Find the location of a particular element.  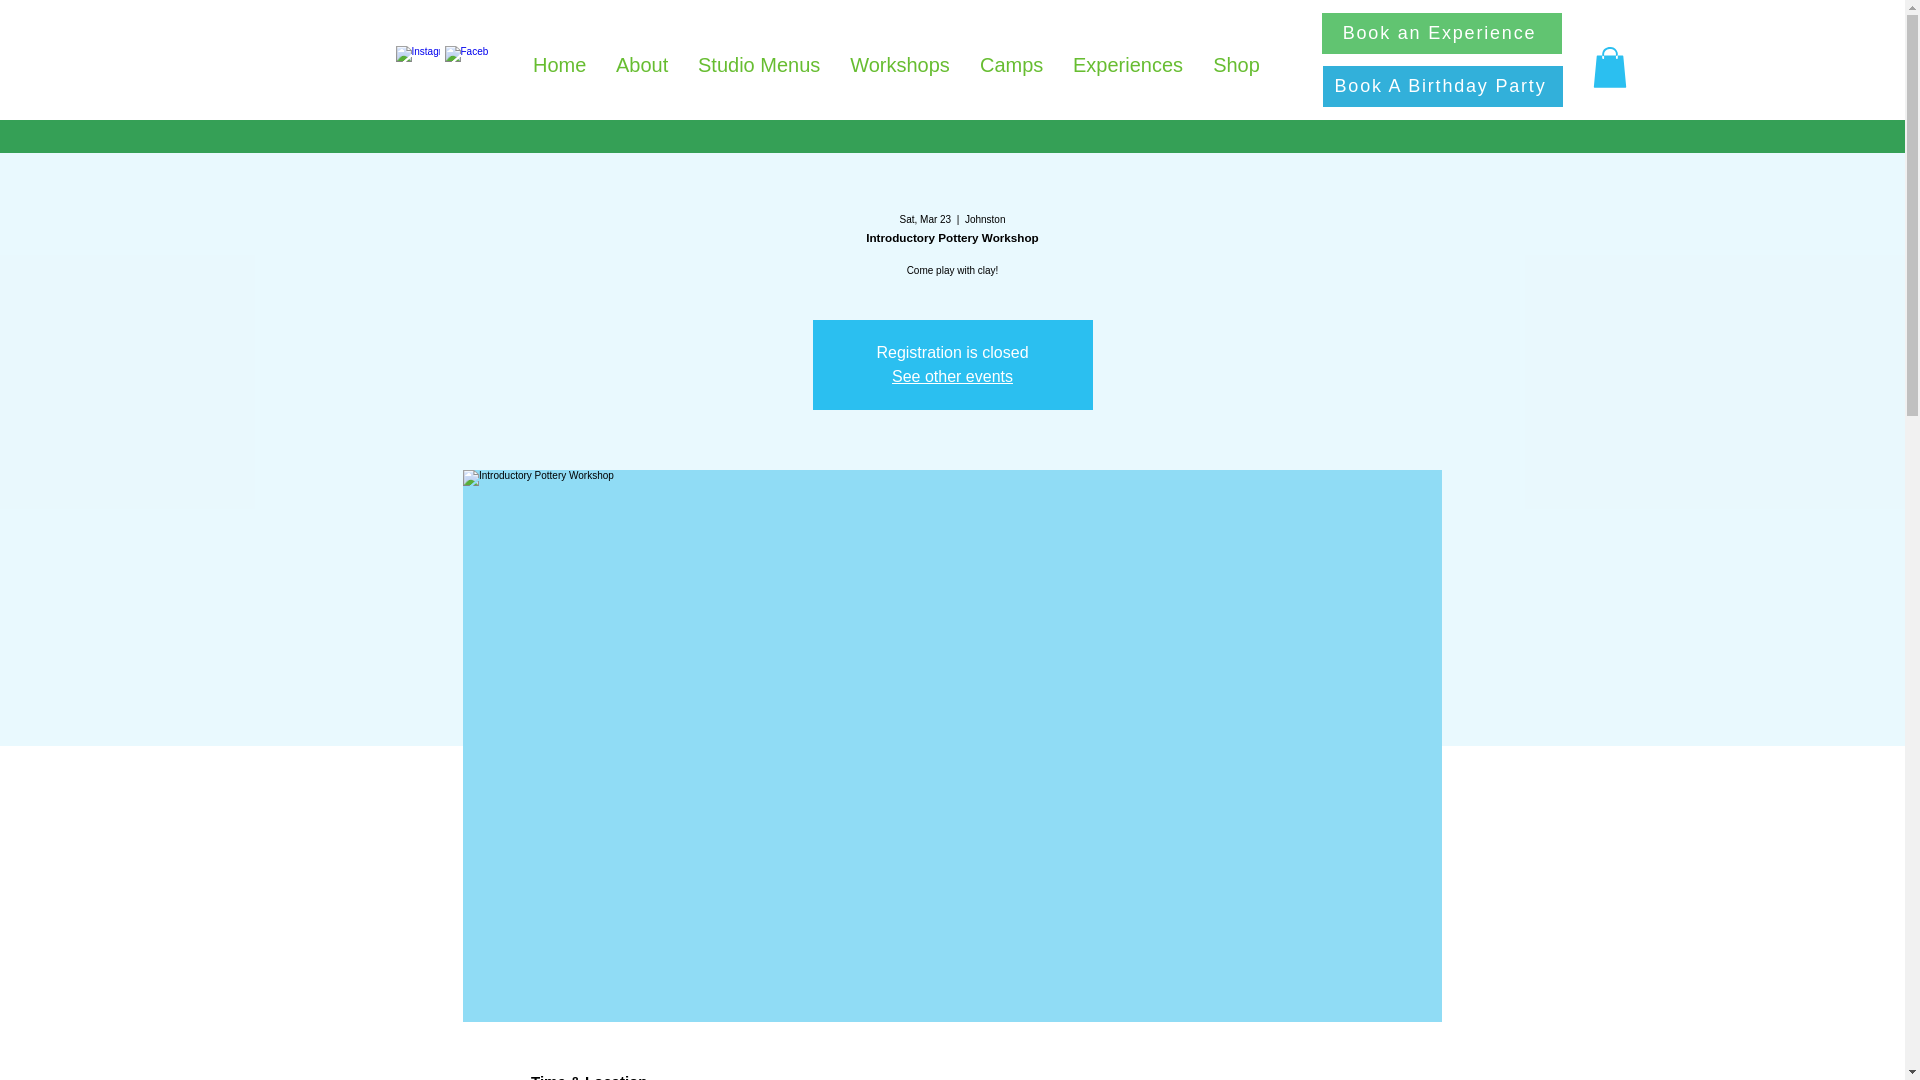

About is located at coordinates (642, 66).